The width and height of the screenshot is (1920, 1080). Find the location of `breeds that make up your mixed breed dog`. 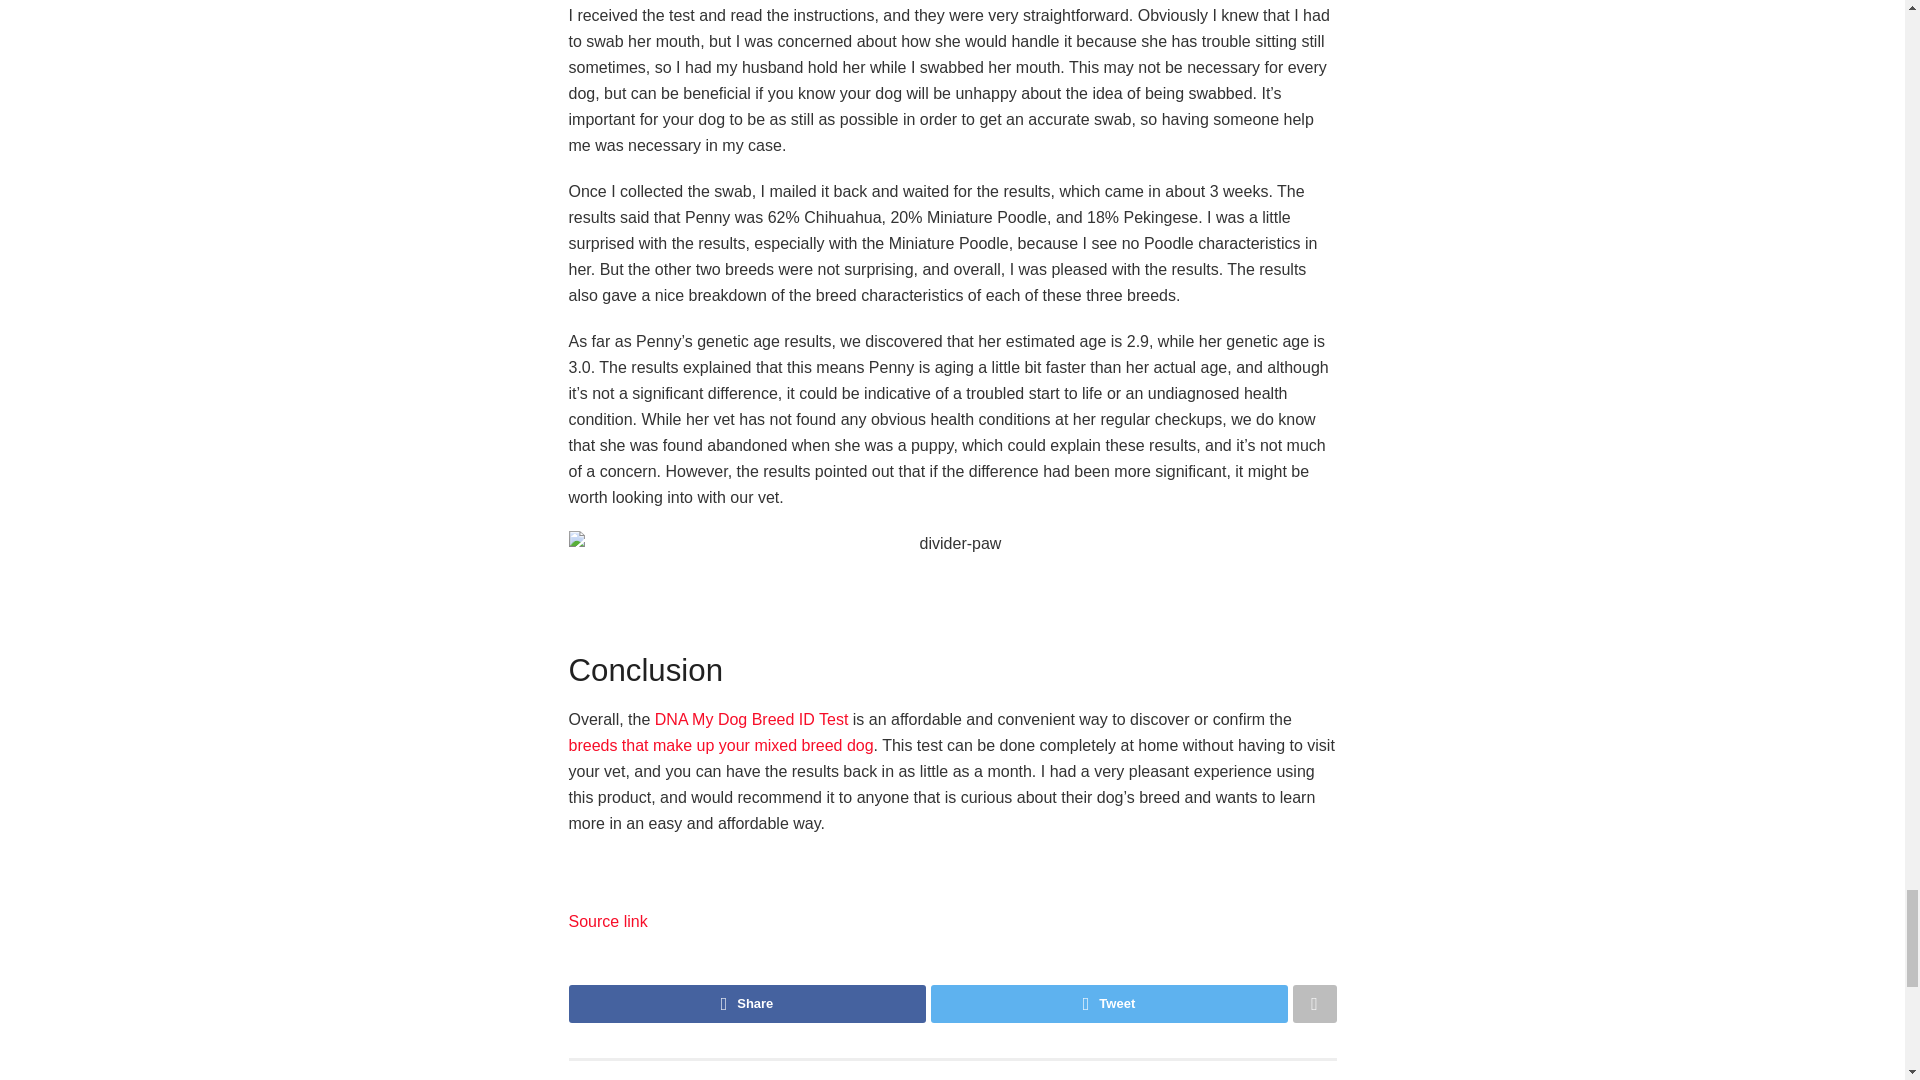

breeds that make up your mixed breed dog is located at coordinates (720, 744).